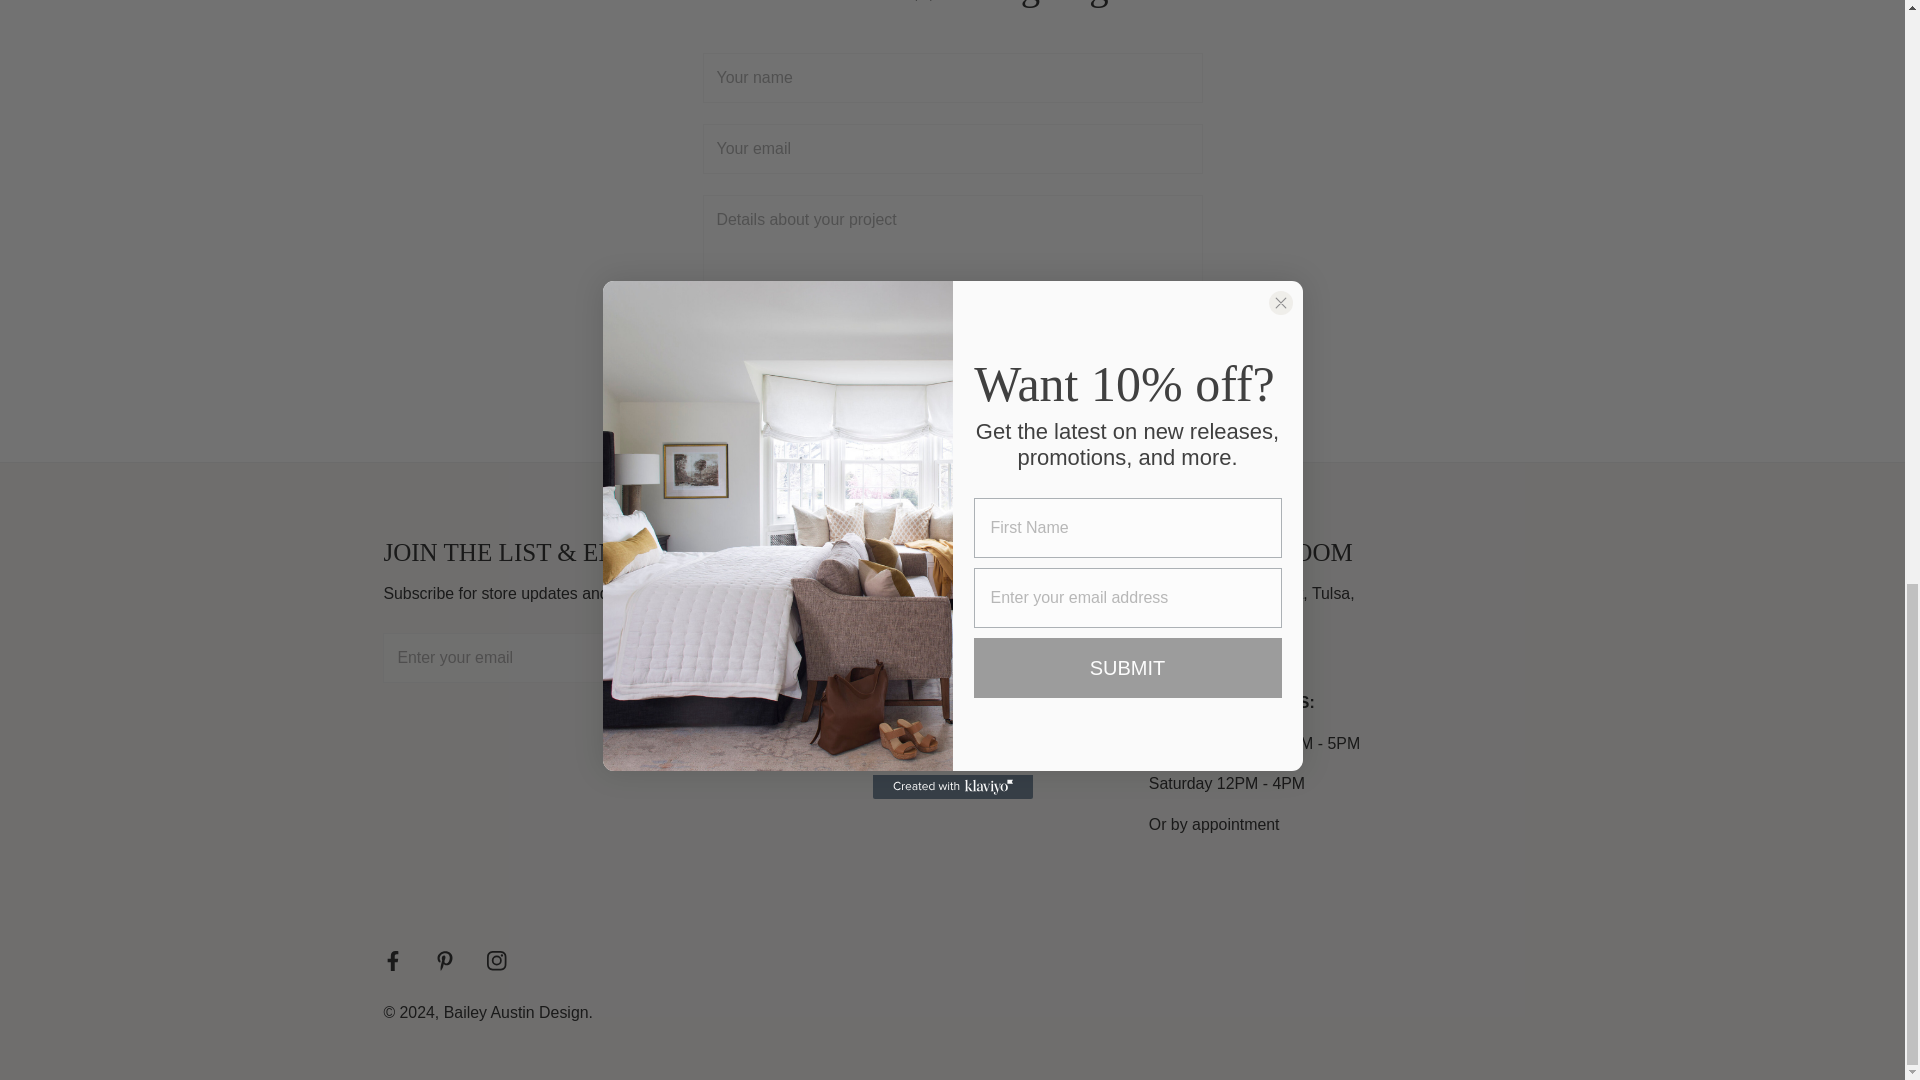  I want to click on Contact, so click(918, 595).